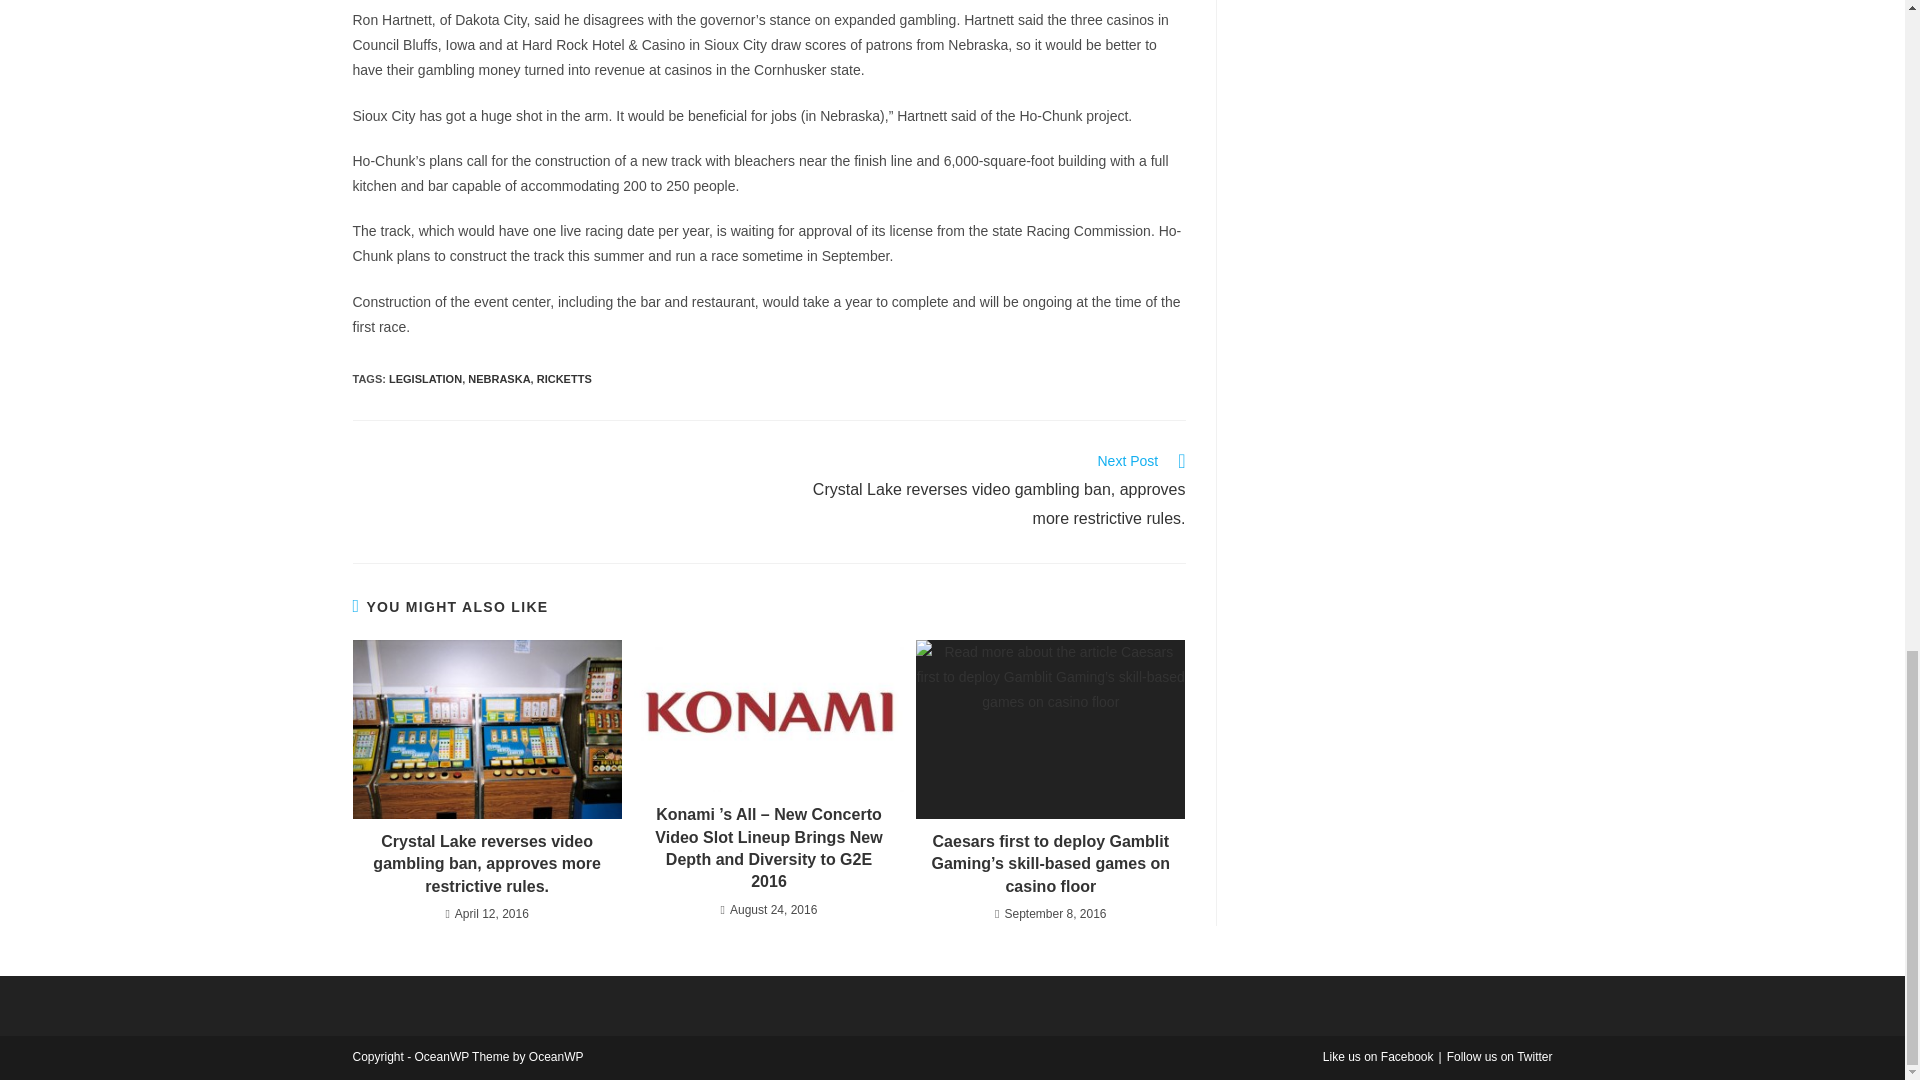 The width and height of the screenshot is (1920, 1080). What do you see at coordinates (498, 378) in the screenshot?
I see `NEBRASKA` at bounding box center [498, 378].